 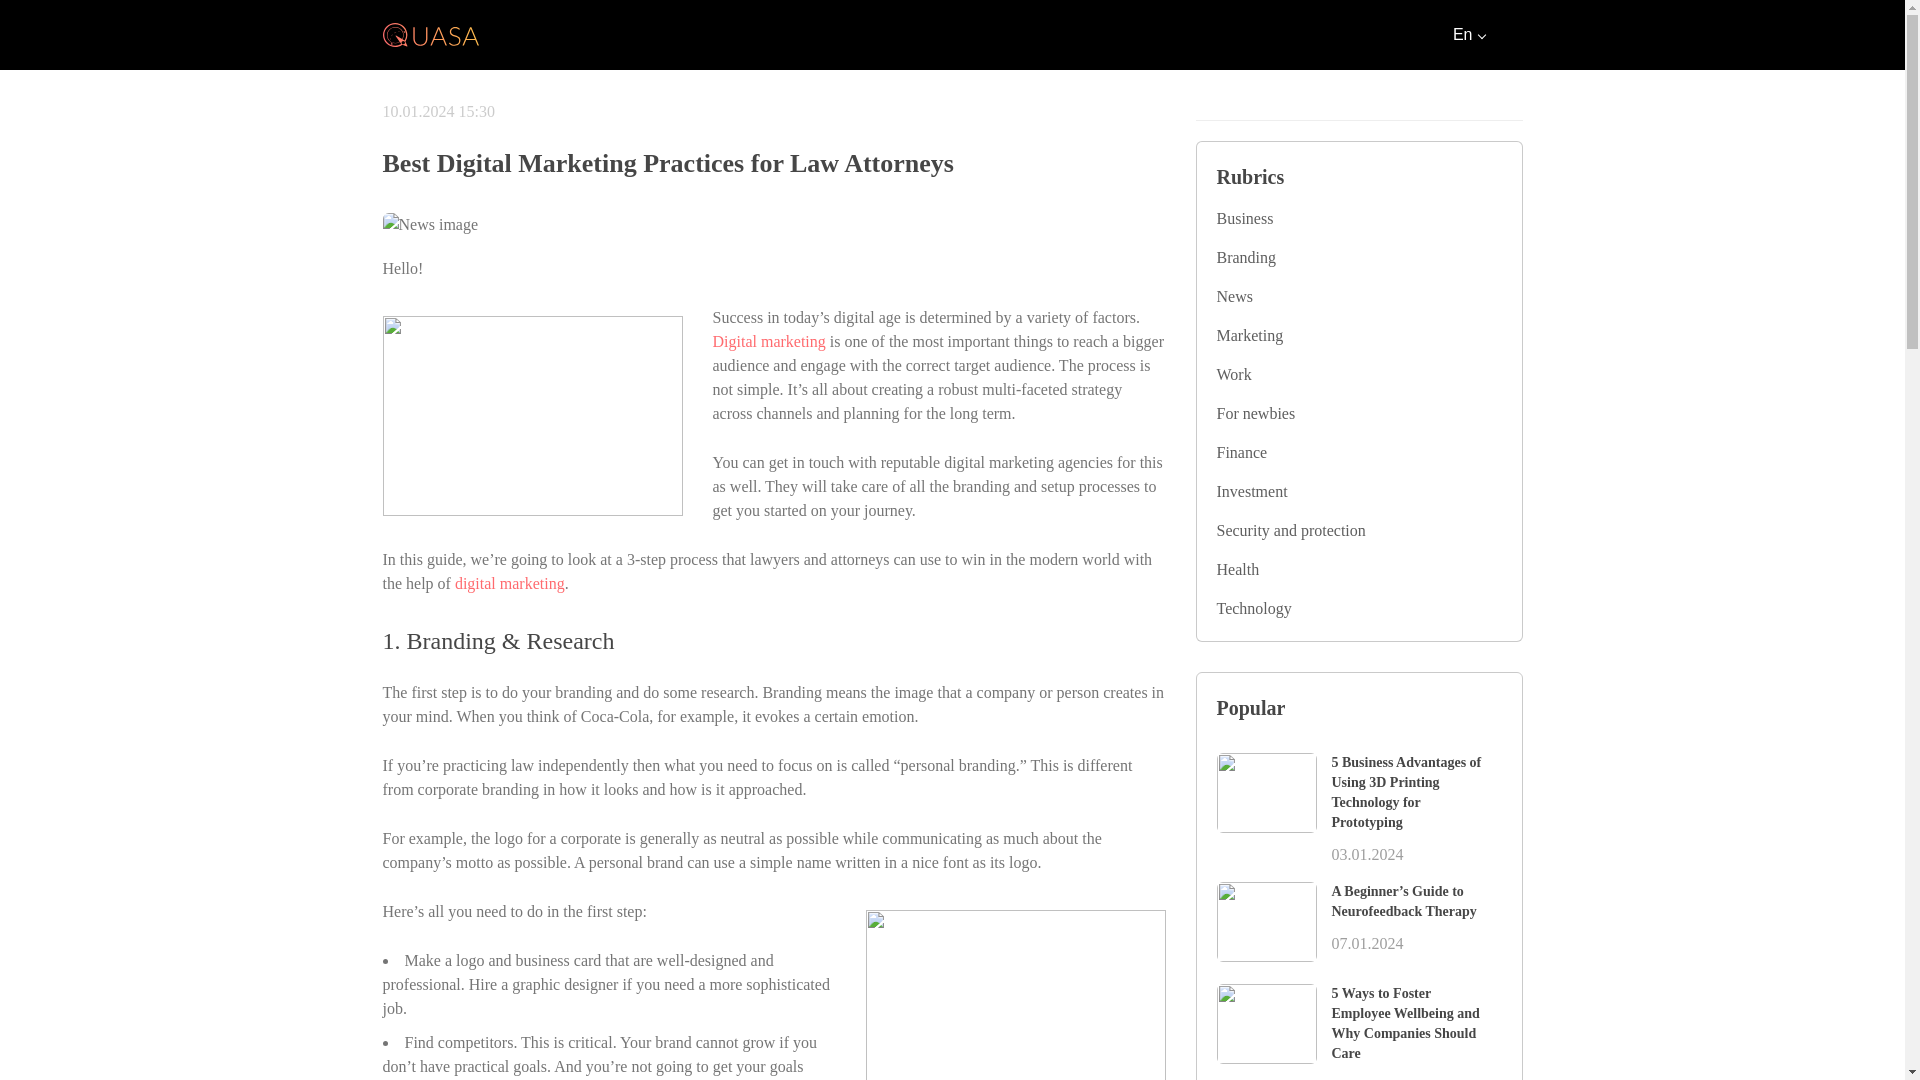 I want to click on Health, so click(x=1358, y=570).